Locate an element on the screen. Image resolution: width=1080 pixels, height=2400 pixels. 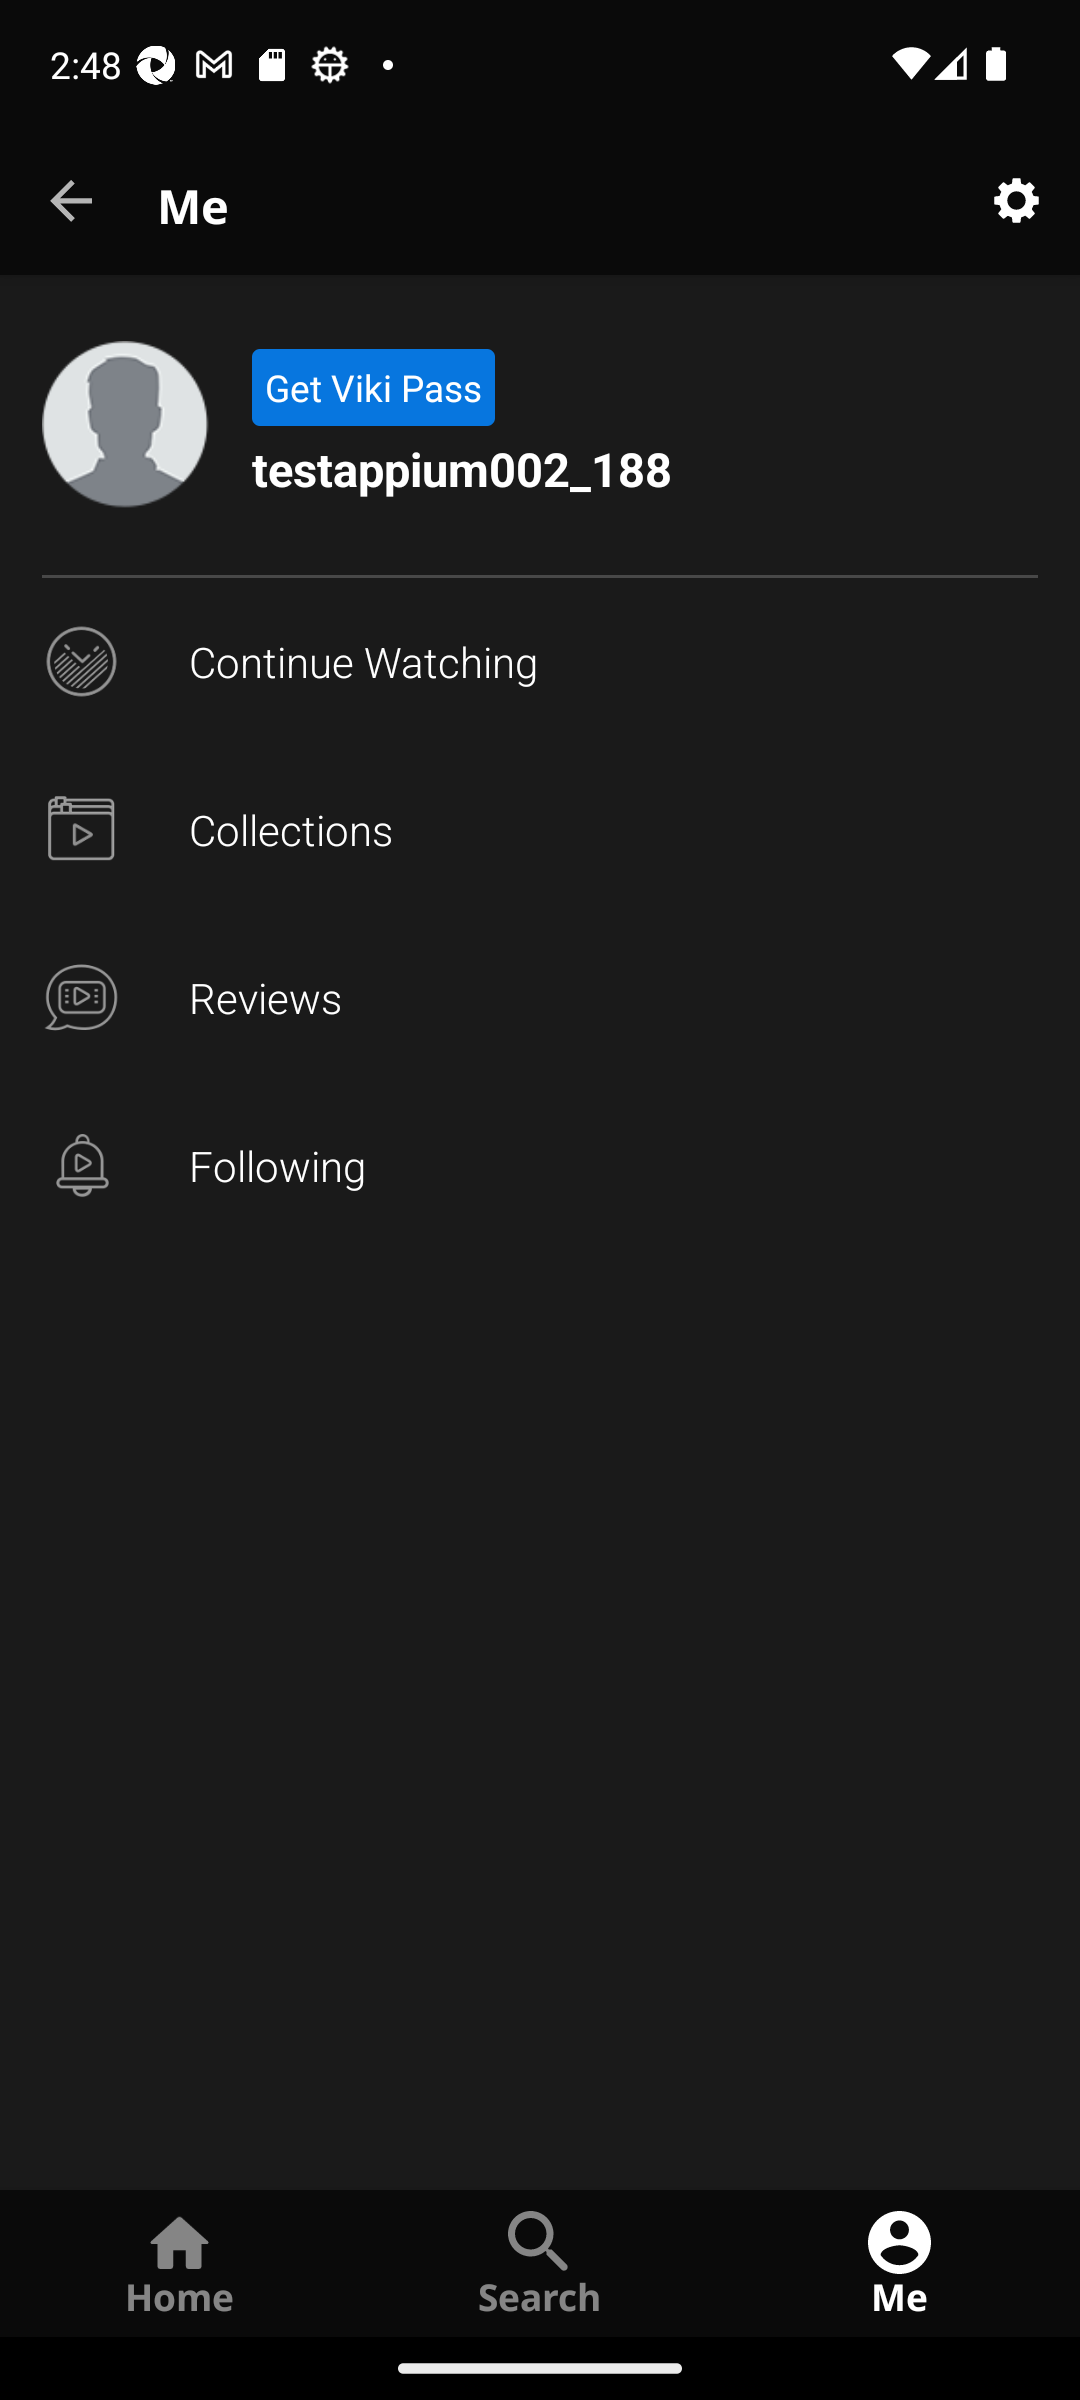
Following is located at coordinates (540, 1166).